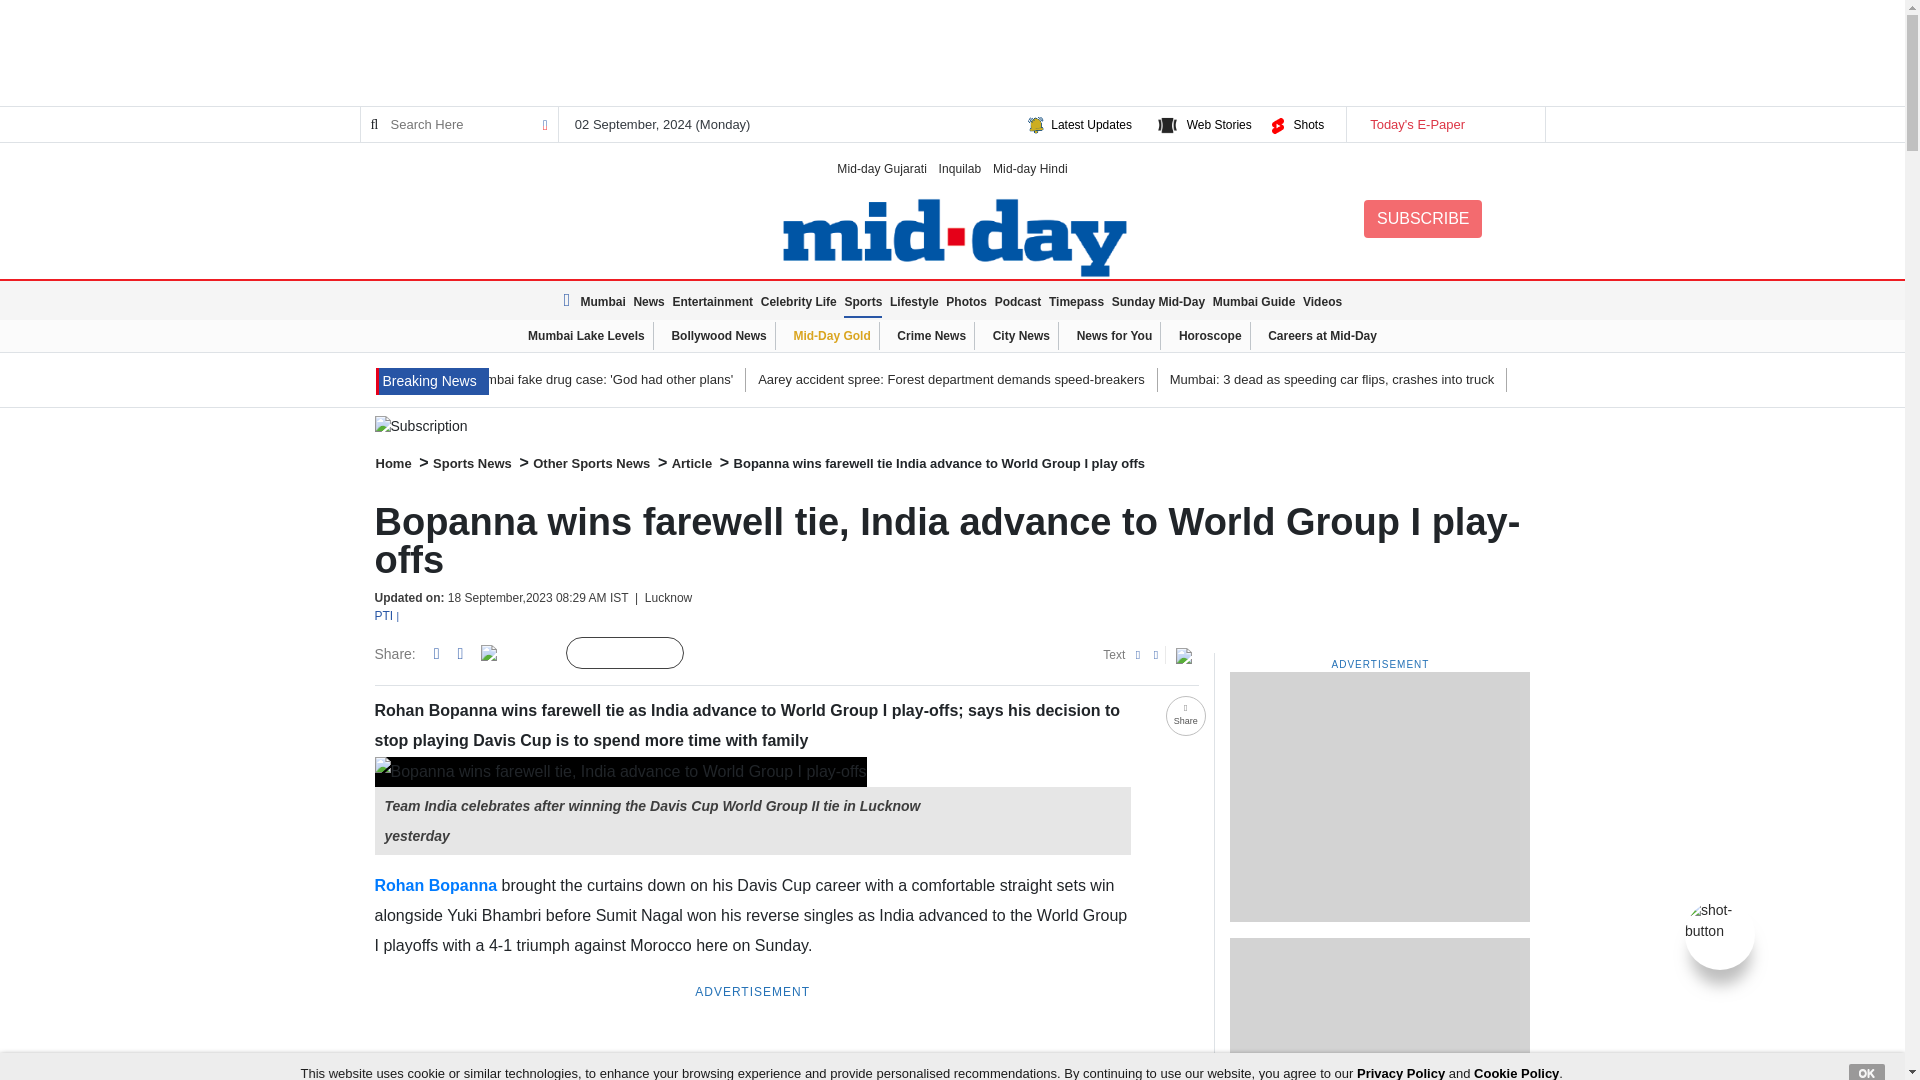  Describe the element at coordinates (882, 168) in the screenshot. I see `Mid-day Gujarati` at that location.